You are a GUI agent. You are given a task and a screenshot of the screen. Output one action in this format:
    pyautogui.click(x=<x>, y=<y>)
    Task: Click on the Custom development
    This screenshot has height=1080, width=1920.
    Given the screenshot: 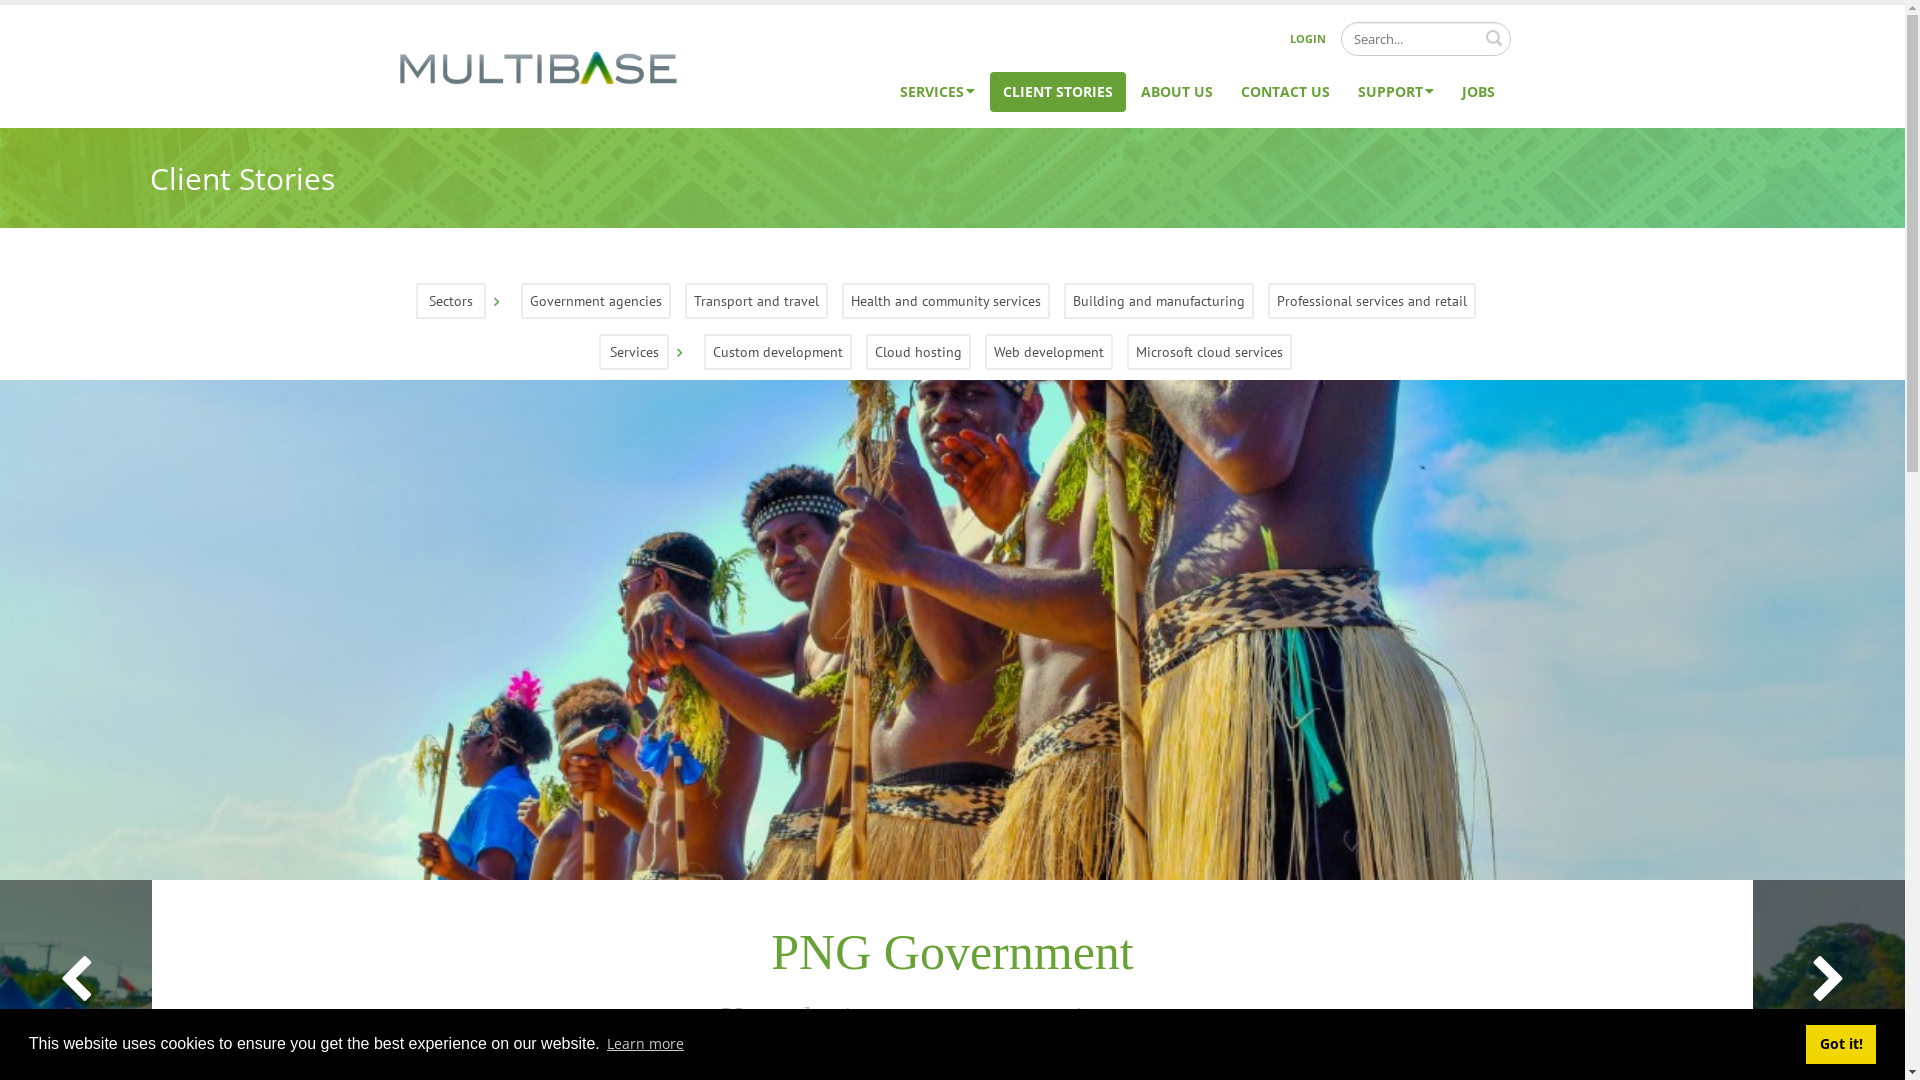 What is the action you would take?
    pyautogui.click(x=778, y=352)
    